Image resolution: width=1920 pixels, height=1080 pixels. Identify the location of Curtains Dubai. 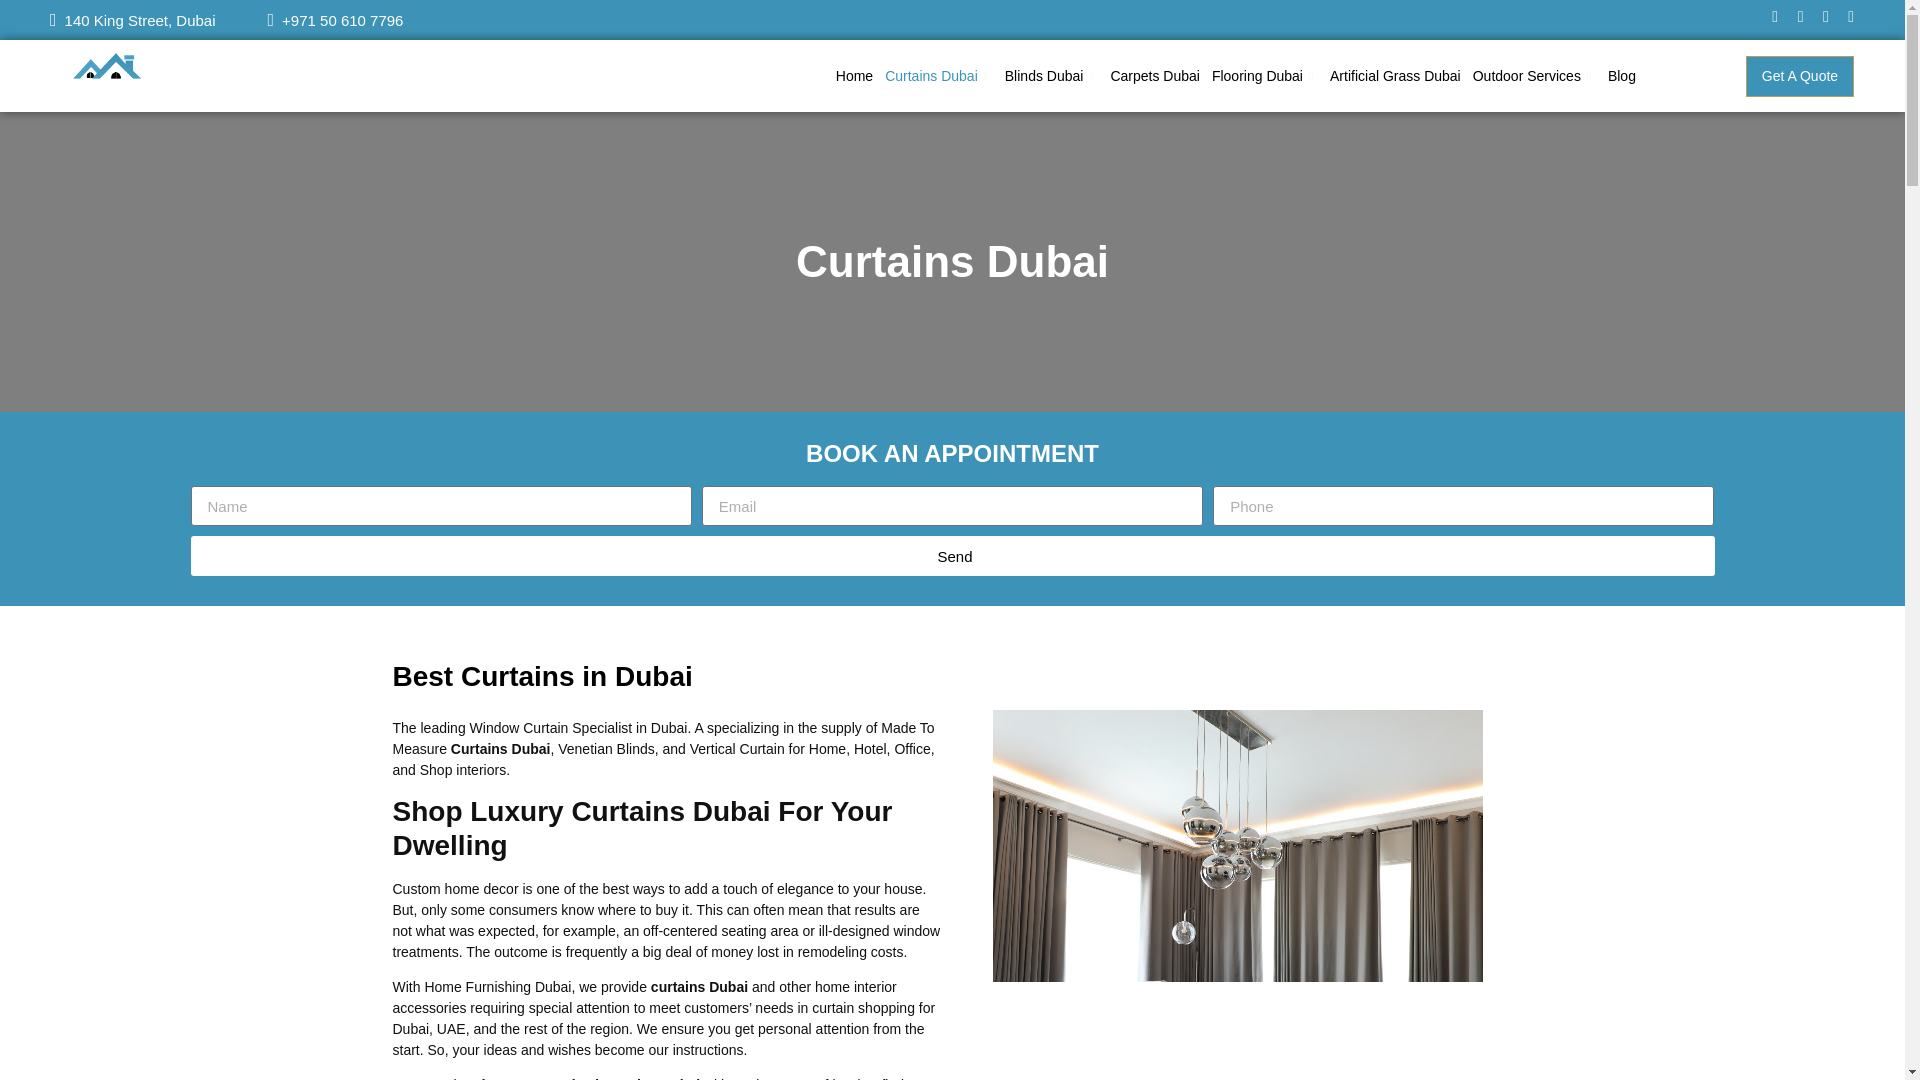
(938, 75).